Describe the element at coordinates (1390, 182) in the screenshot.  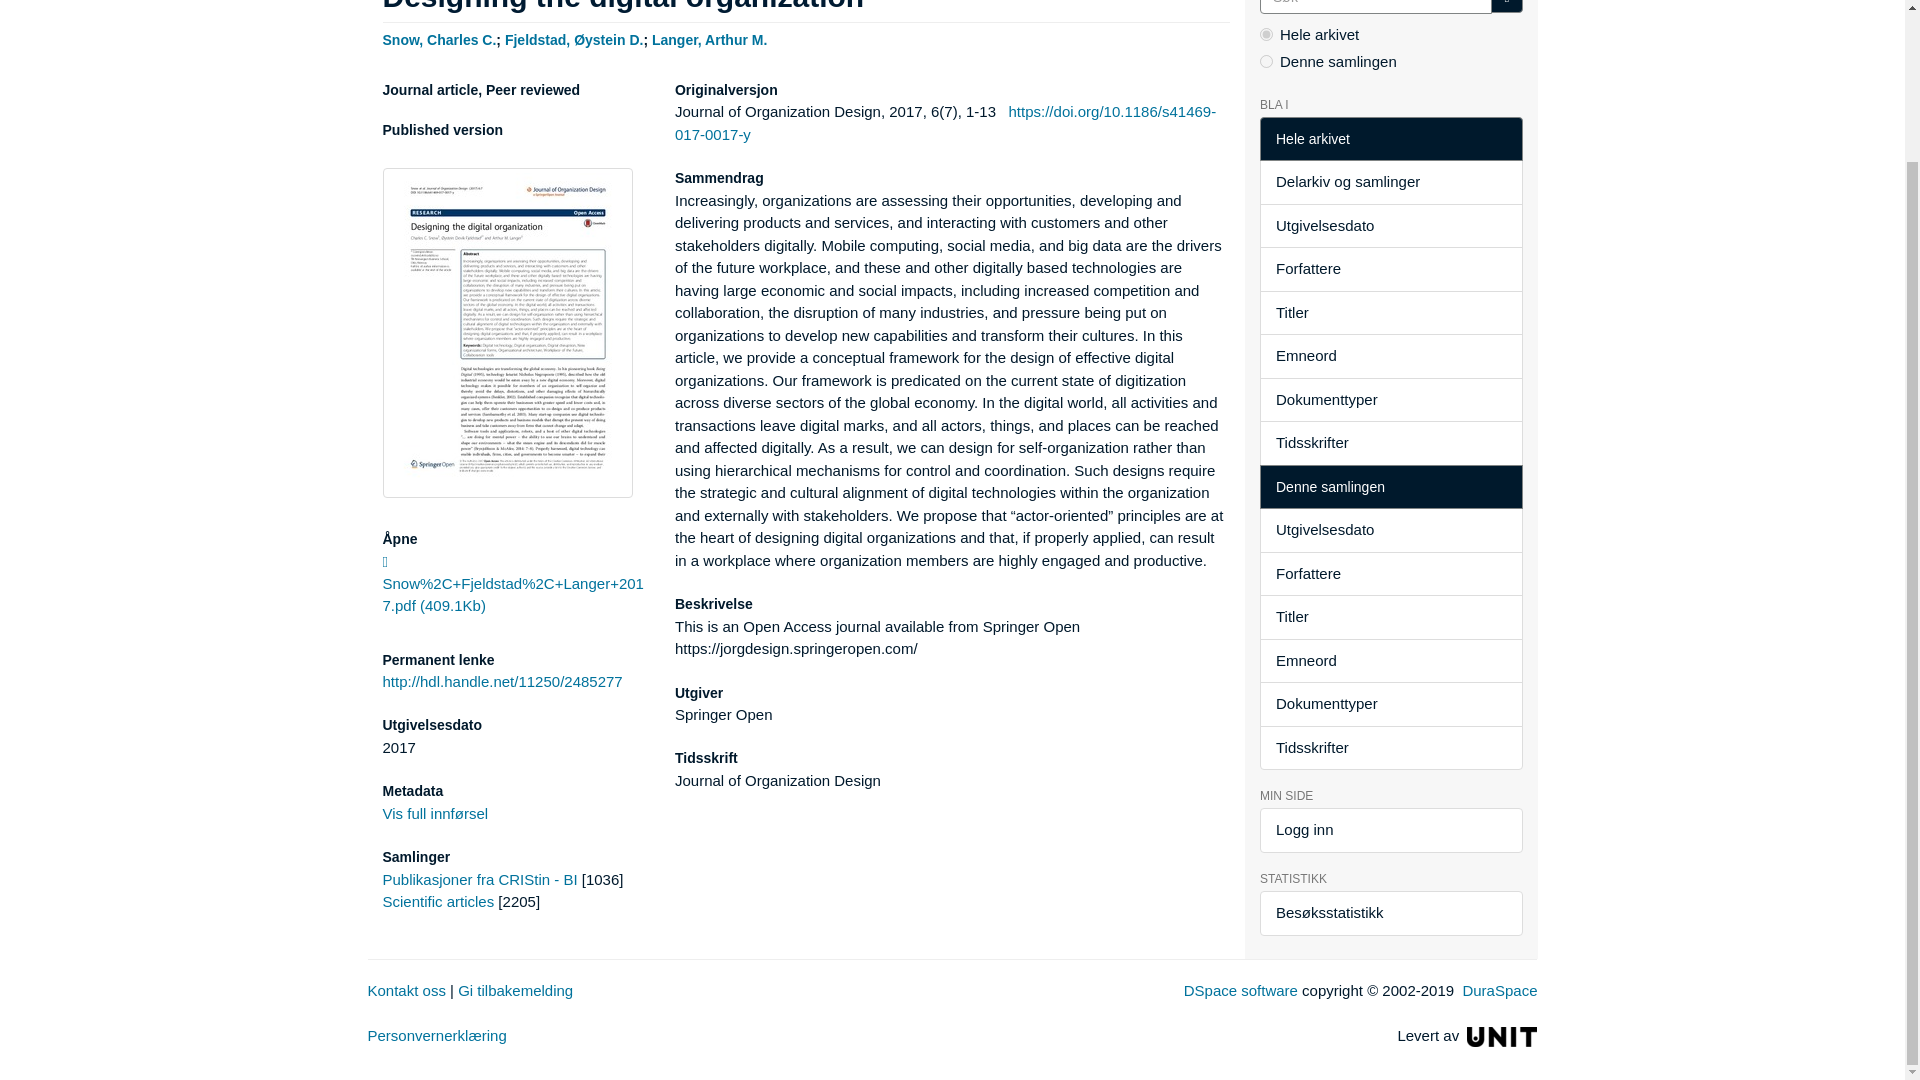
I see `Delarkiv og samlinger` at that location.